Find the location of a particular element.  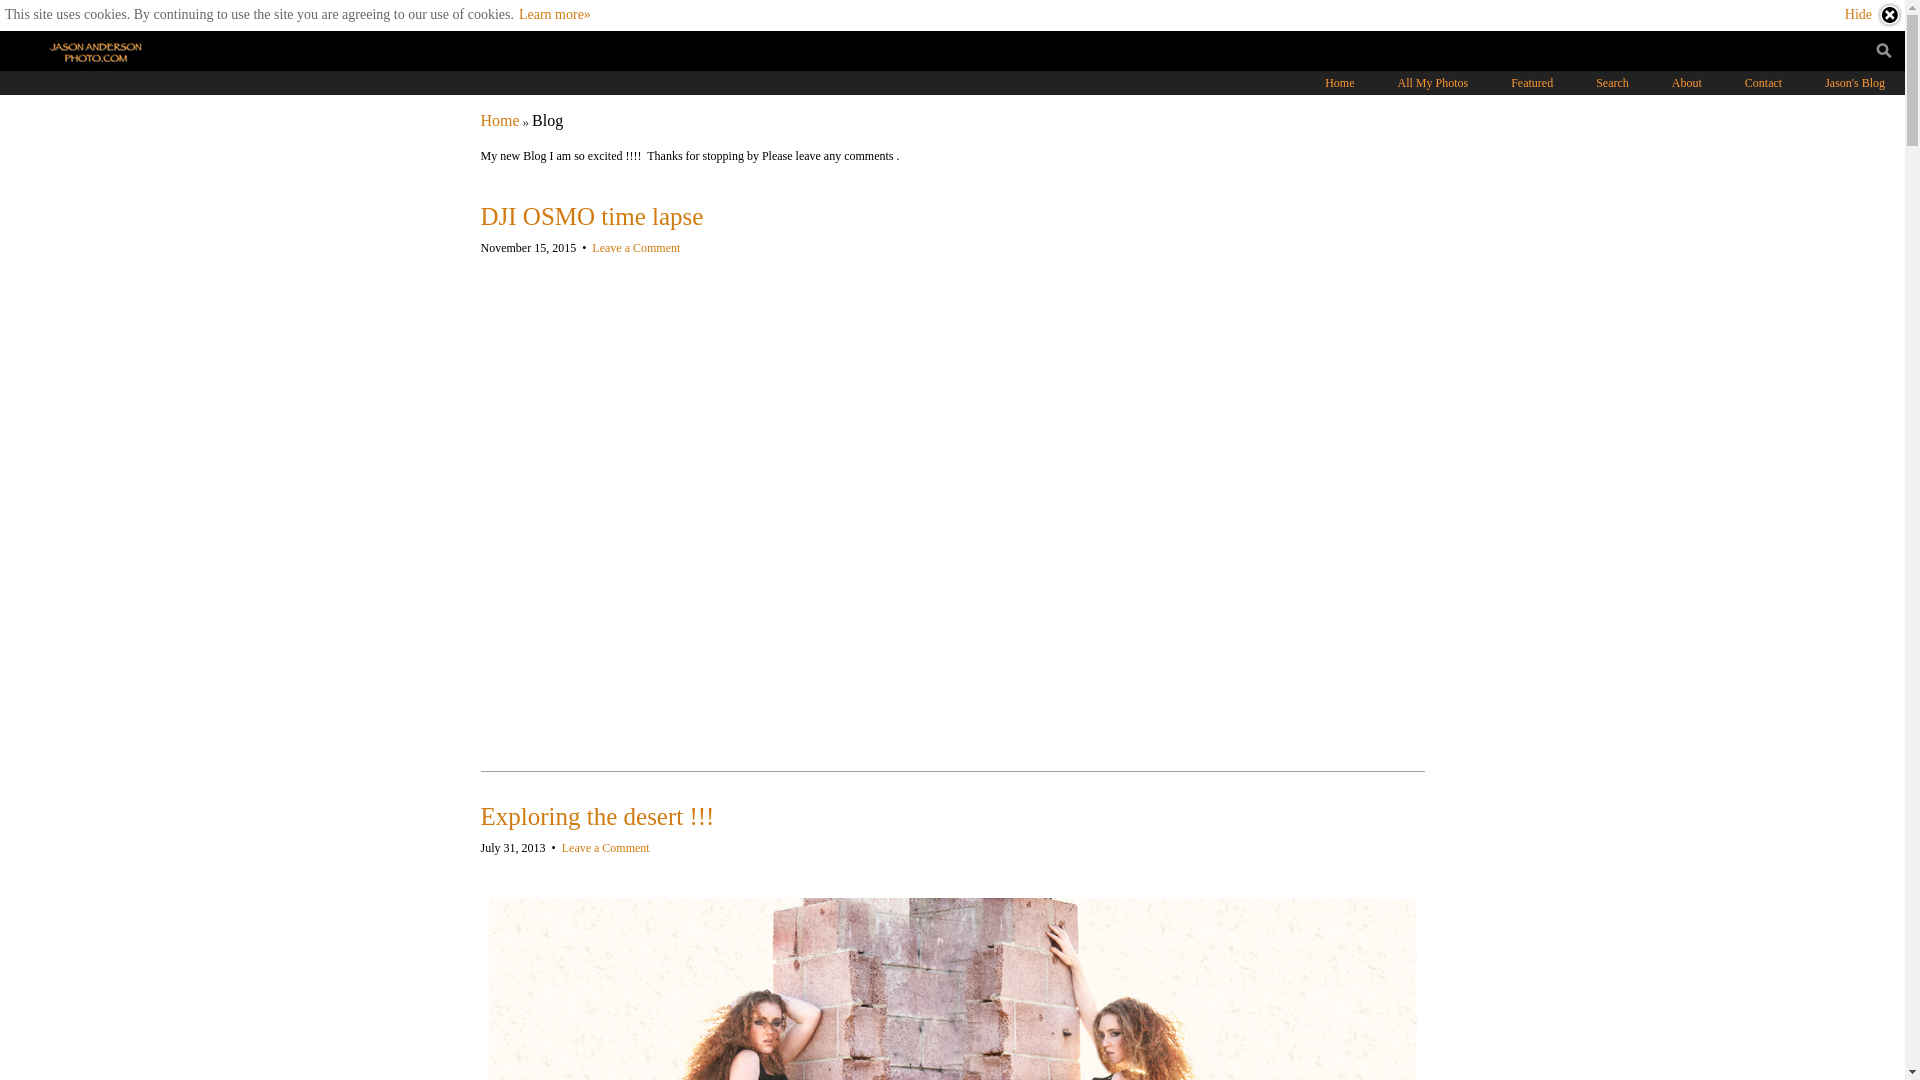

Featured is located at coordinates (1532, 82).